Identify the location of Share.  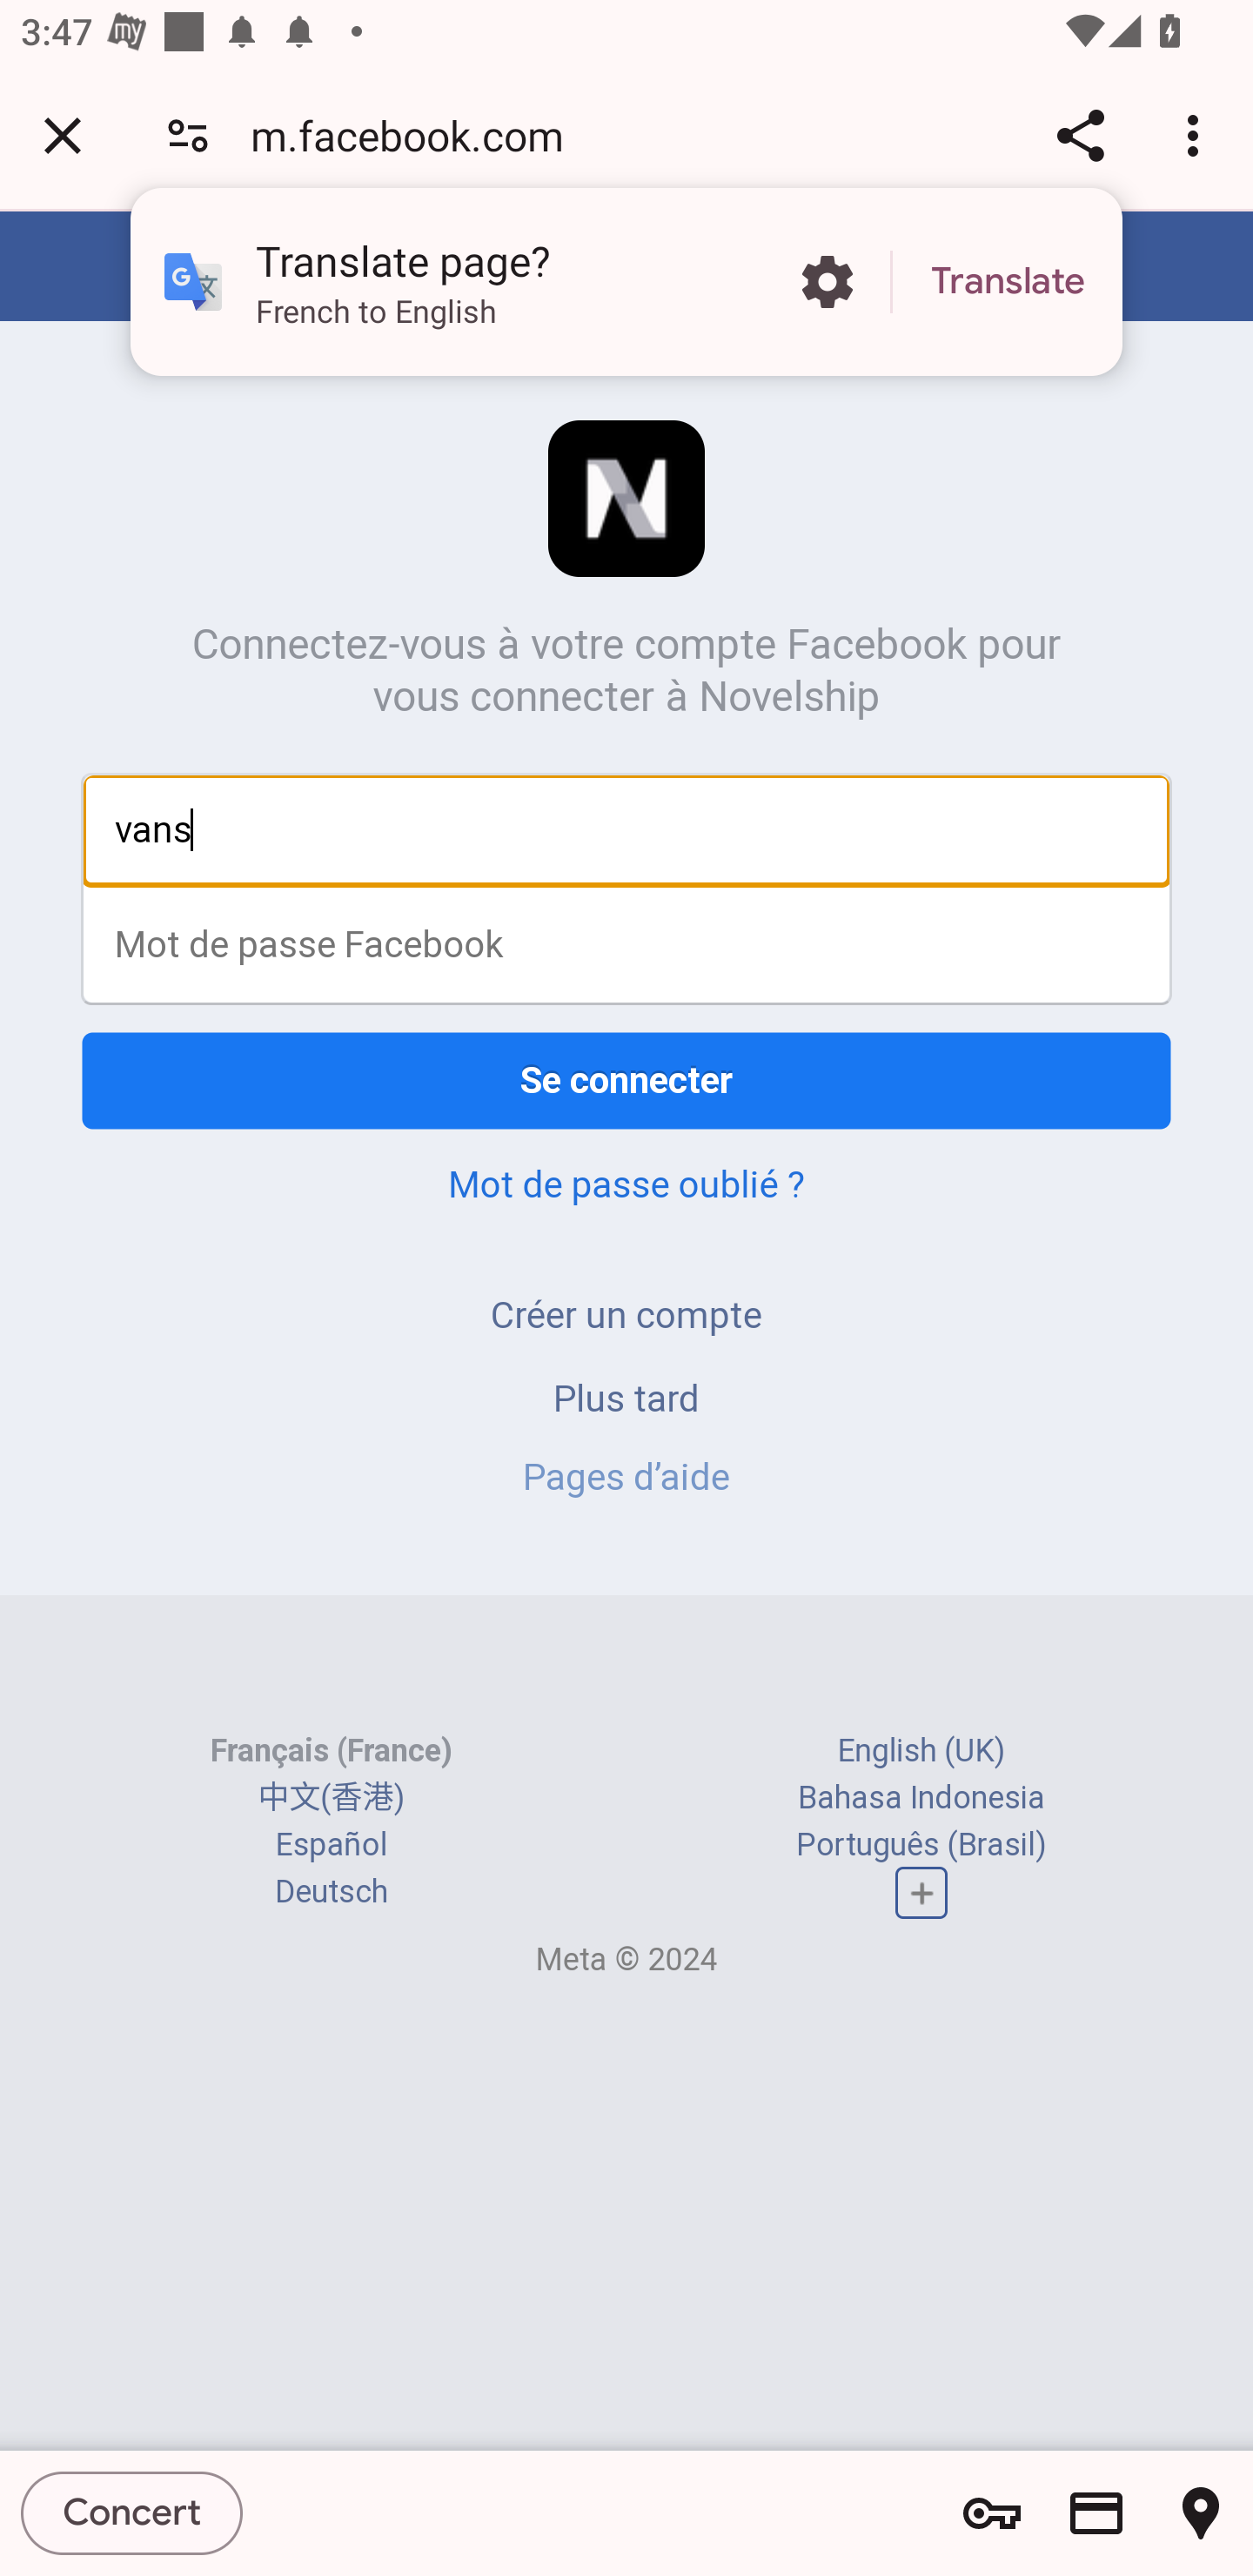
(1080, 135).